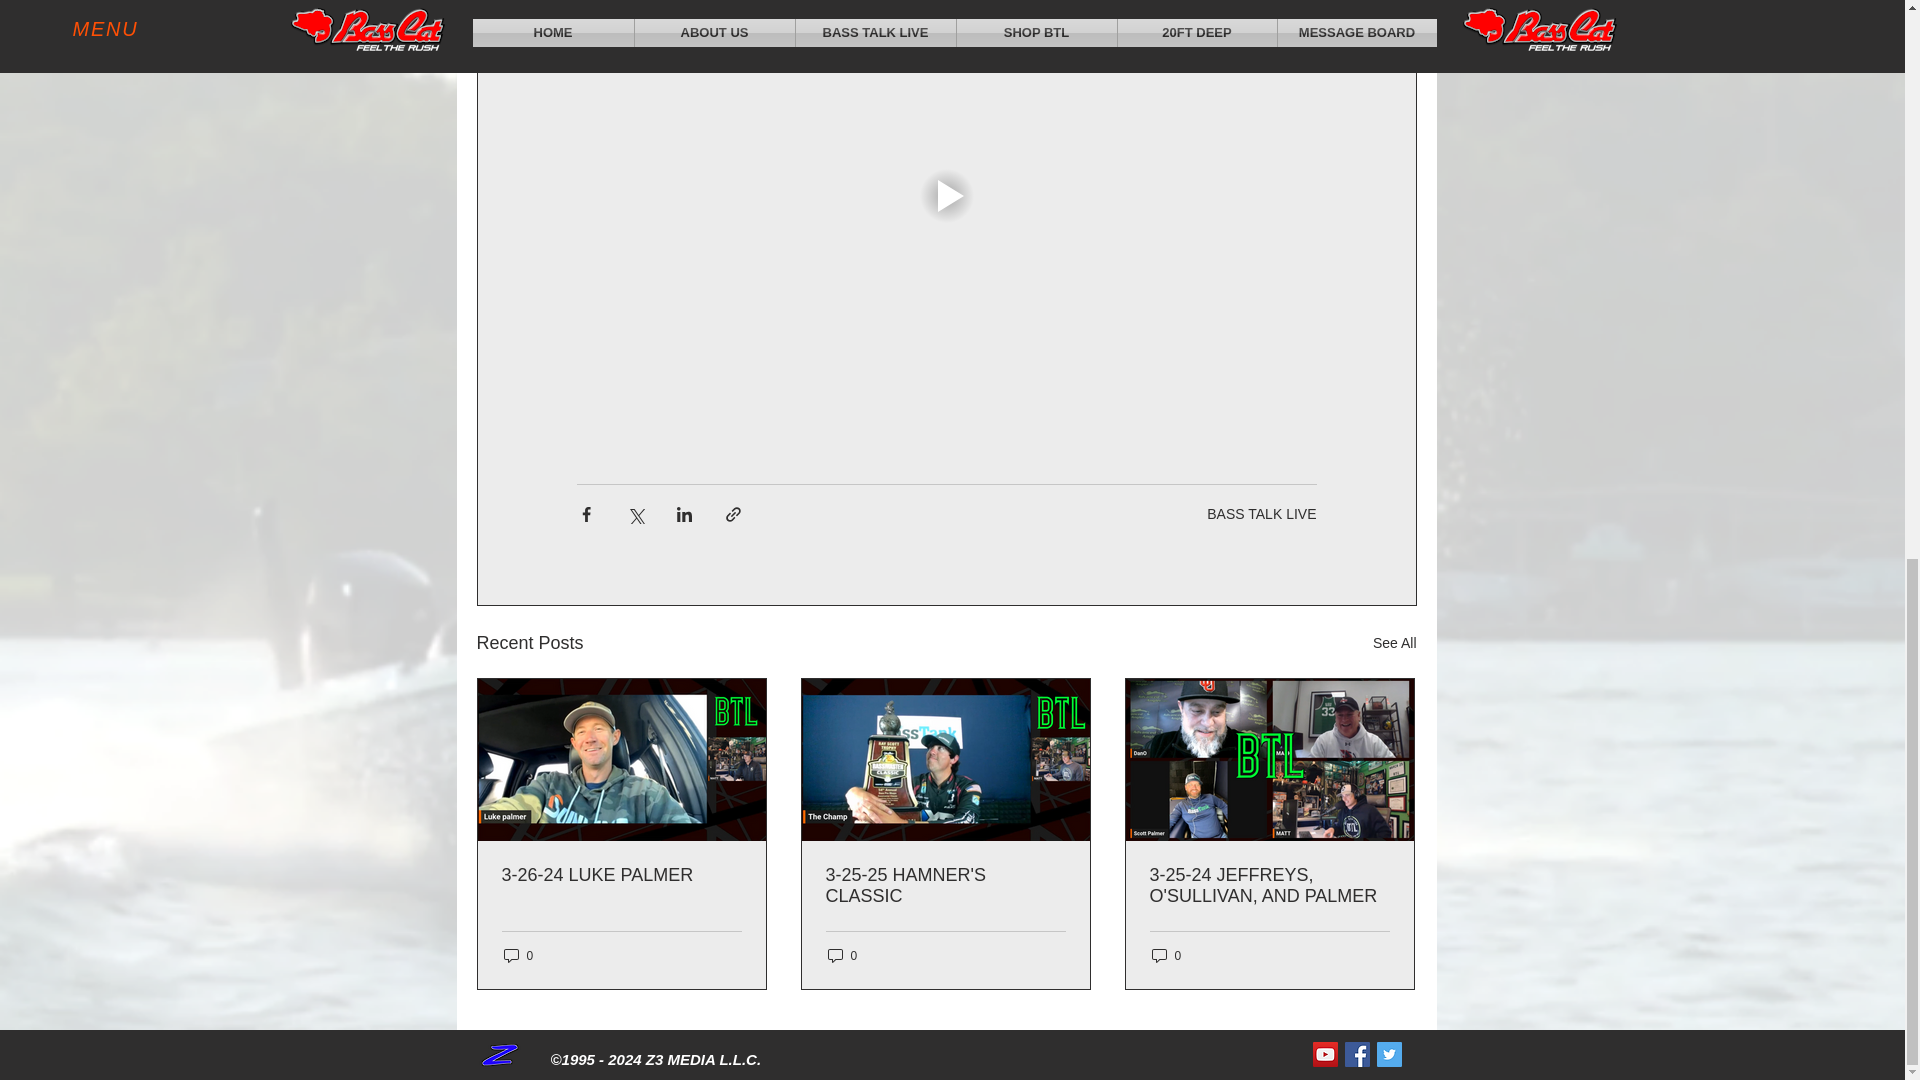  Describe the element at coordinates (518, 956) in the screenshot. I see `0` at that location.